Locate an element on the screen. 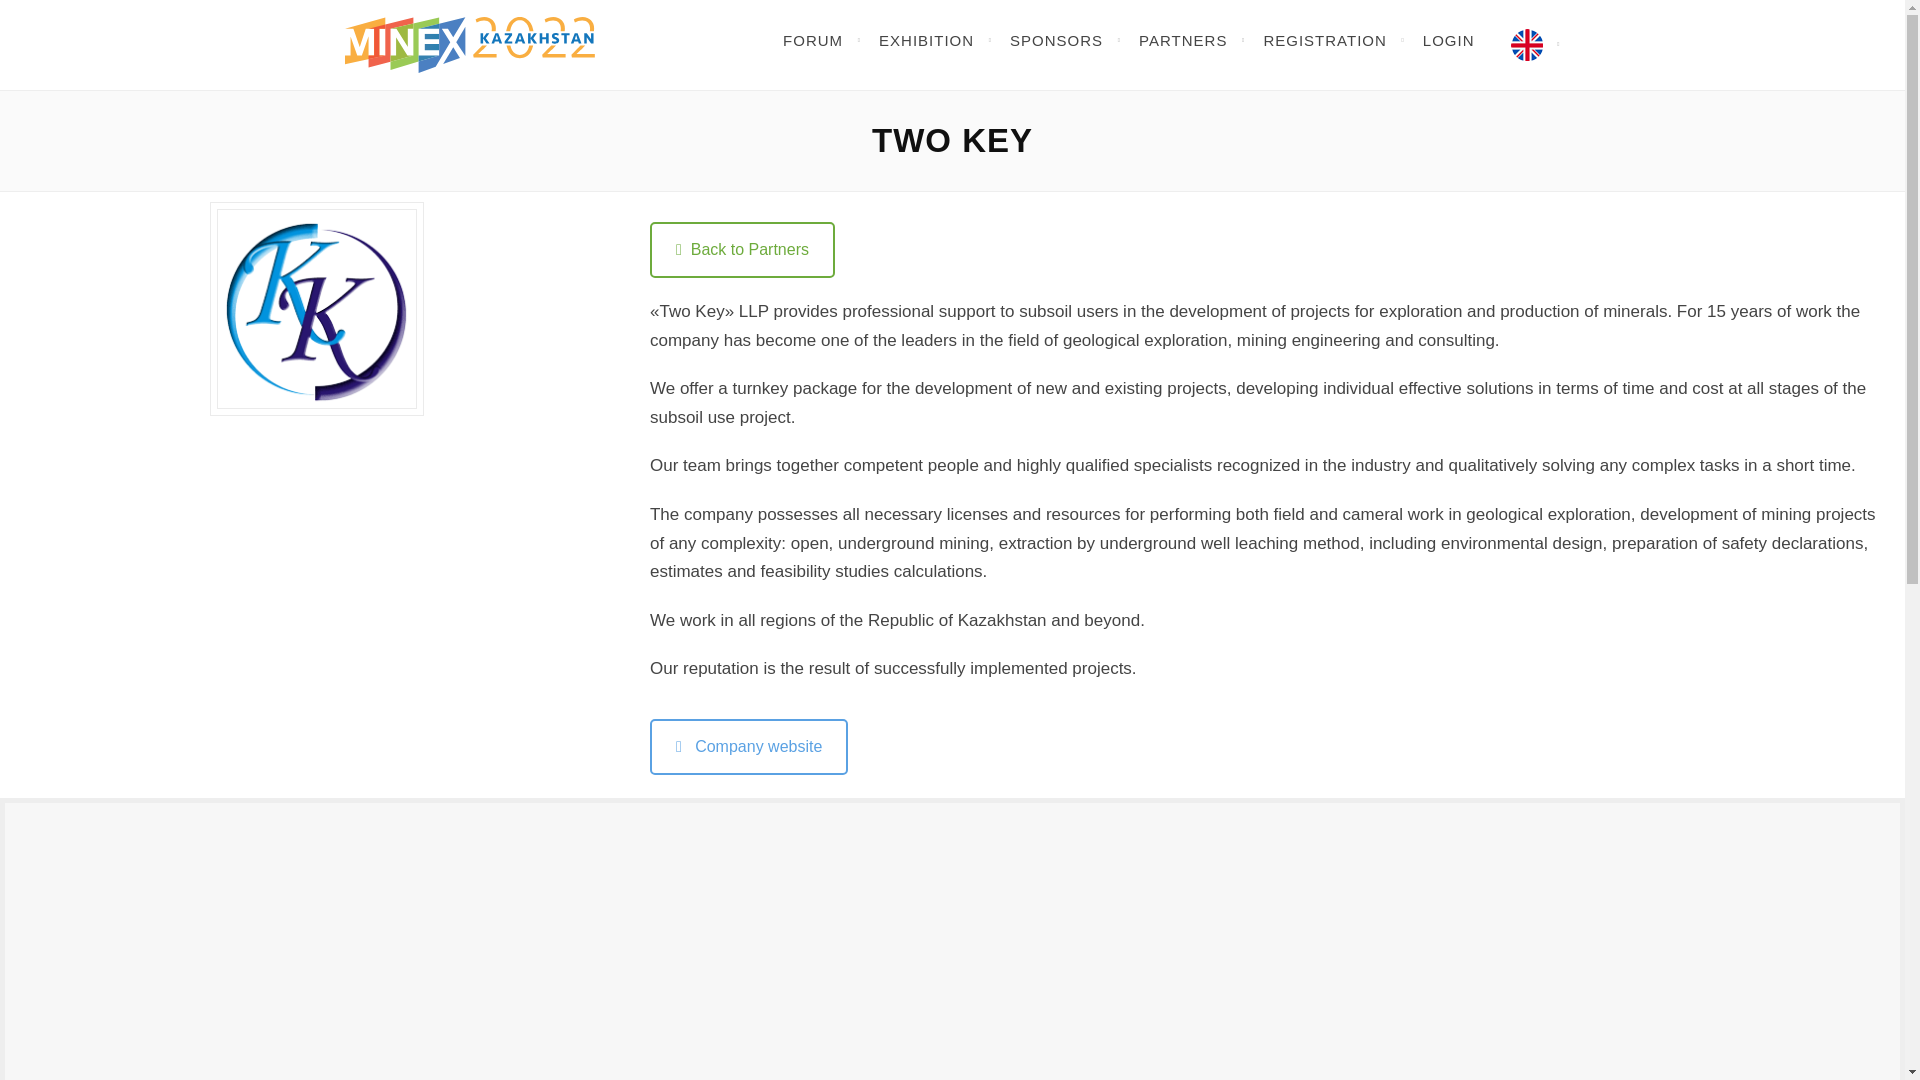  PARTNERS is located at coordinates (1182, 40).